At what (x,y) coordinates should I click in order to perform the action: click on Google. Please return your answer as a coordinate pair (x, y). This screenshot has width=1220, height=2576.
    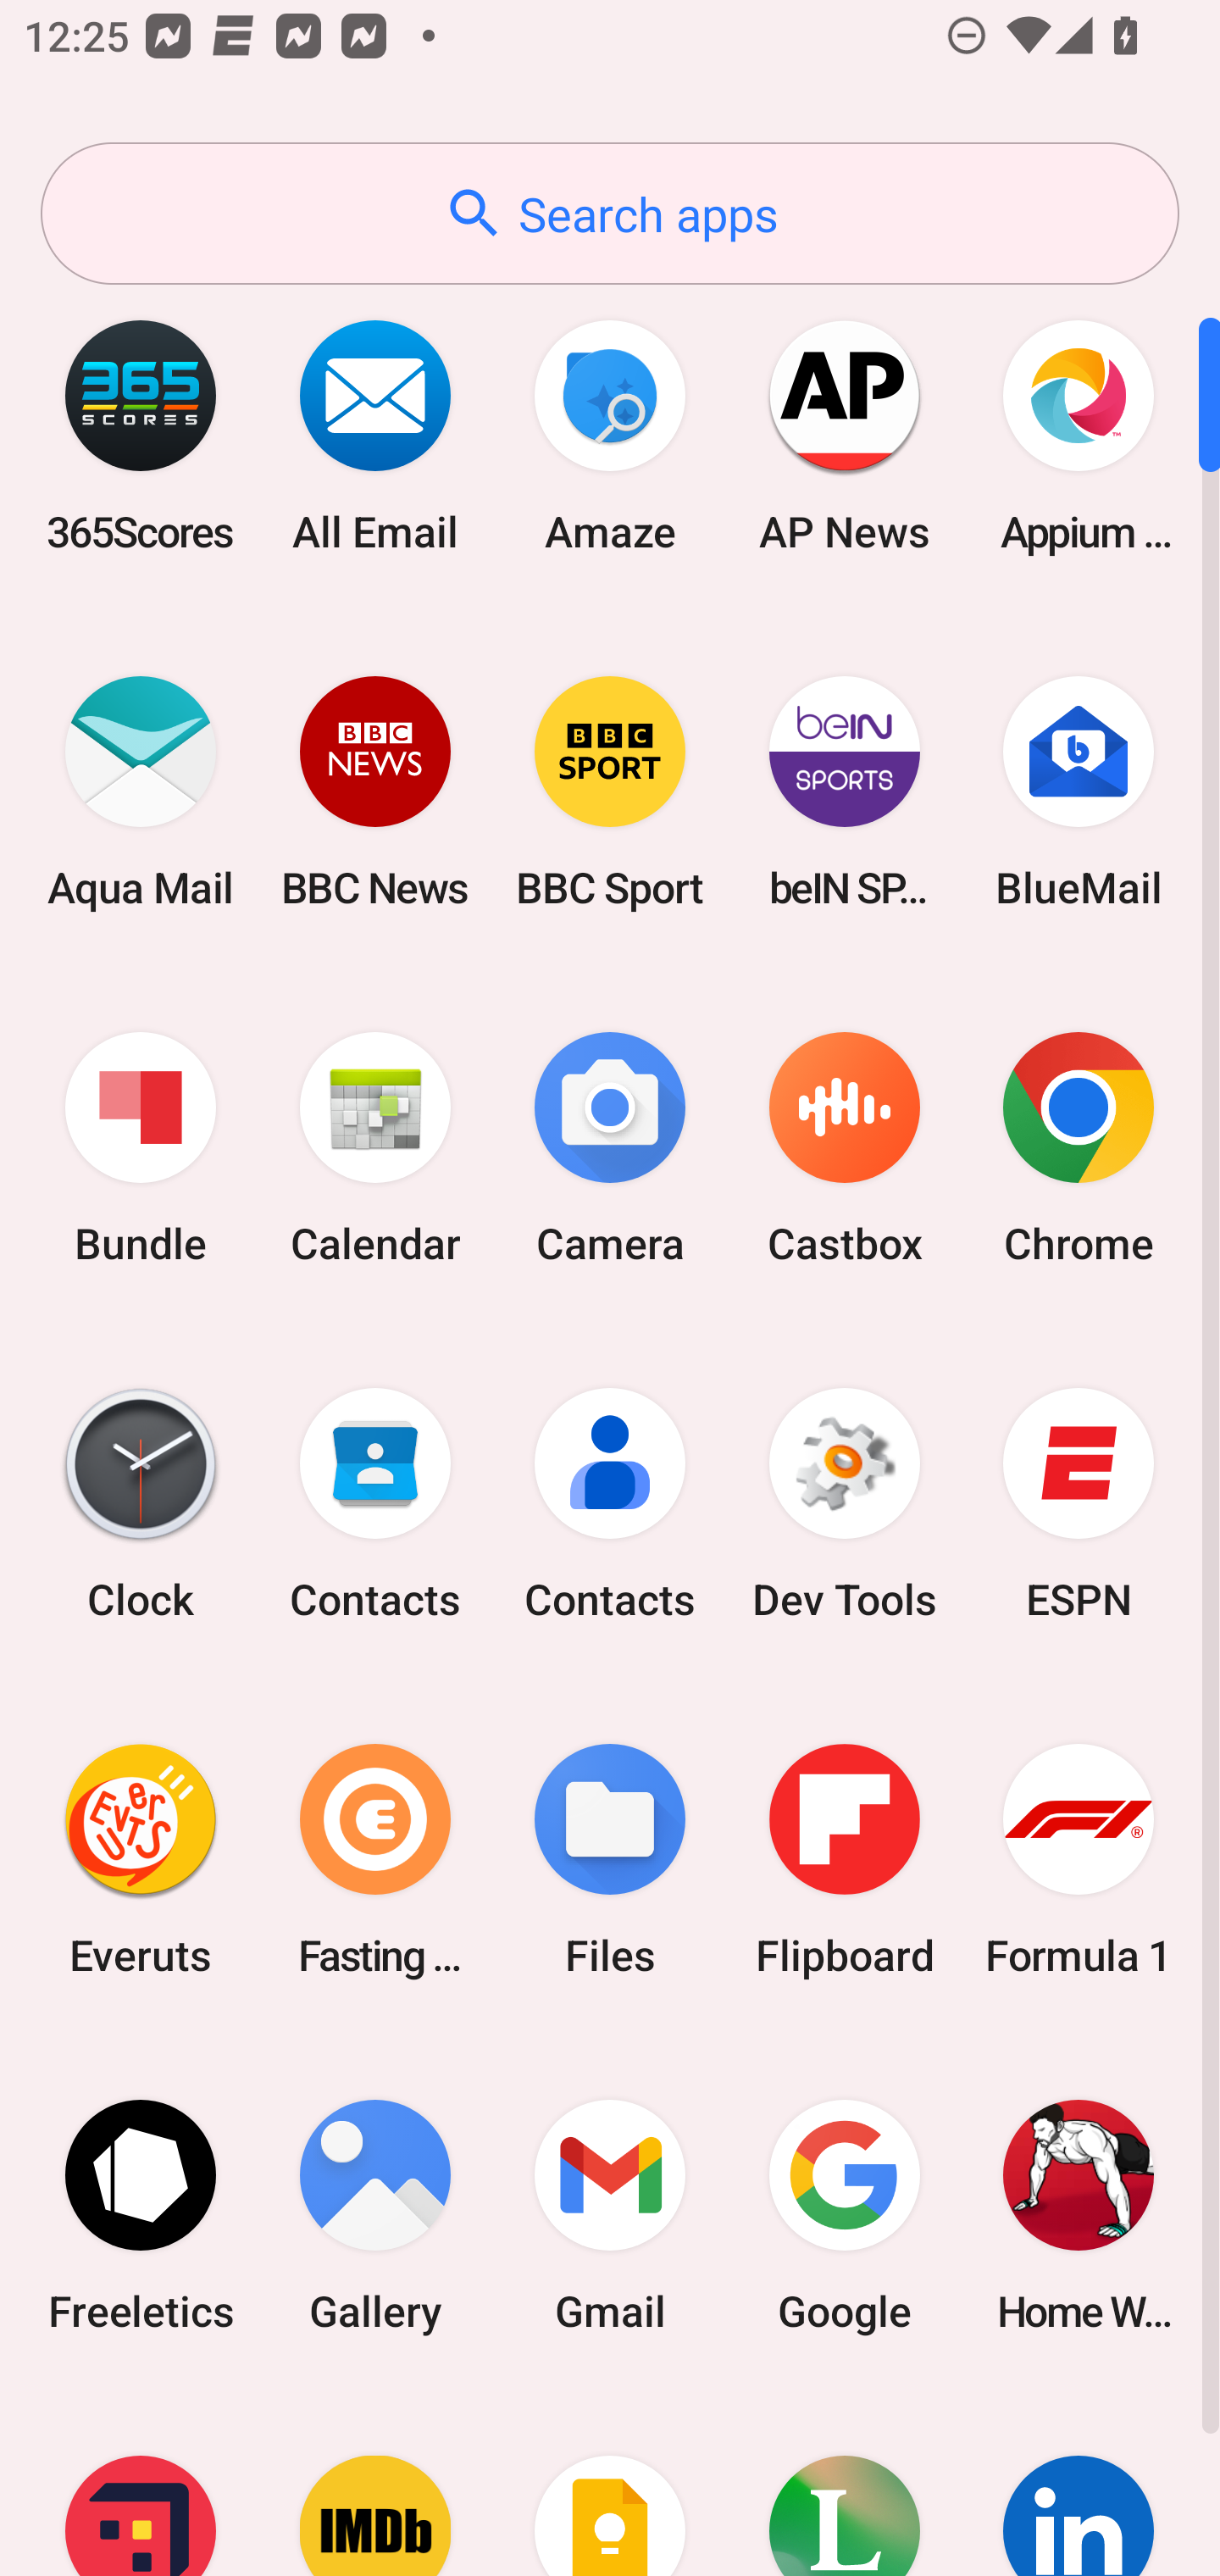
    Looking at the image, I should click on (844, 2215).